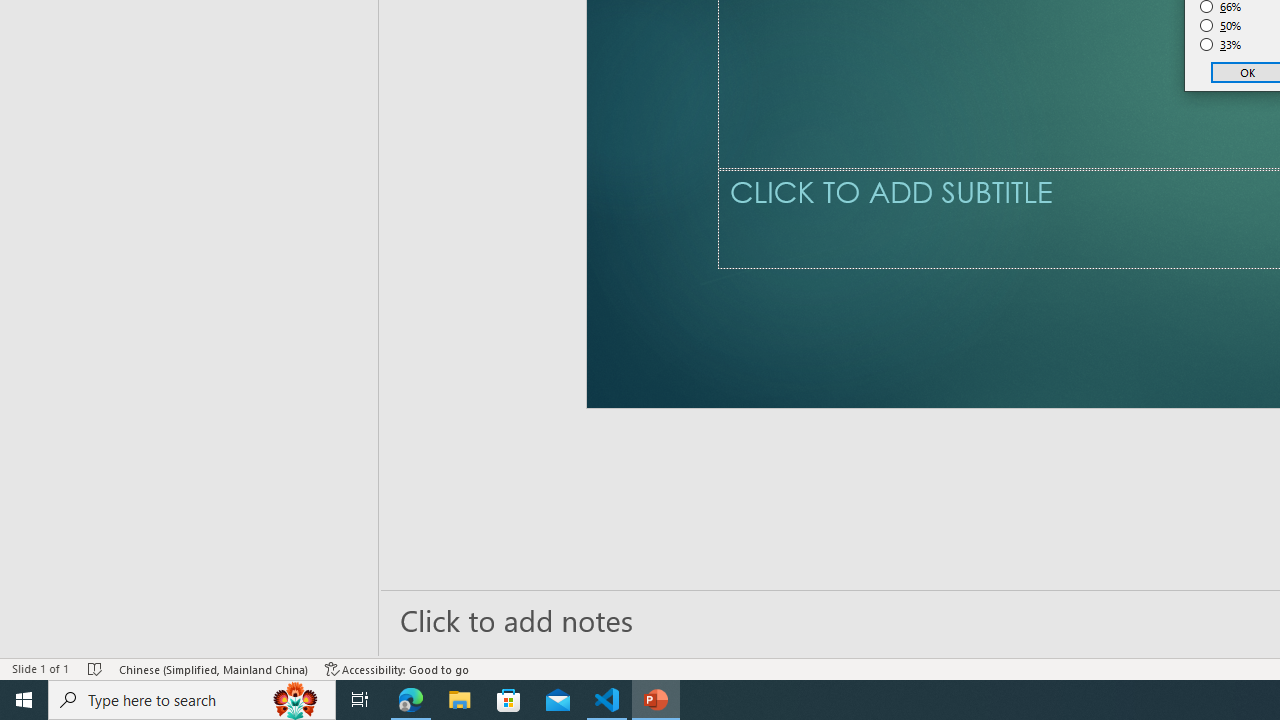 The width and height of the screenshot is (1280, 720). What do you see at coordinates (1221, 44) in the screenshot?
I see `33%` at bounding box center [1221, 44].